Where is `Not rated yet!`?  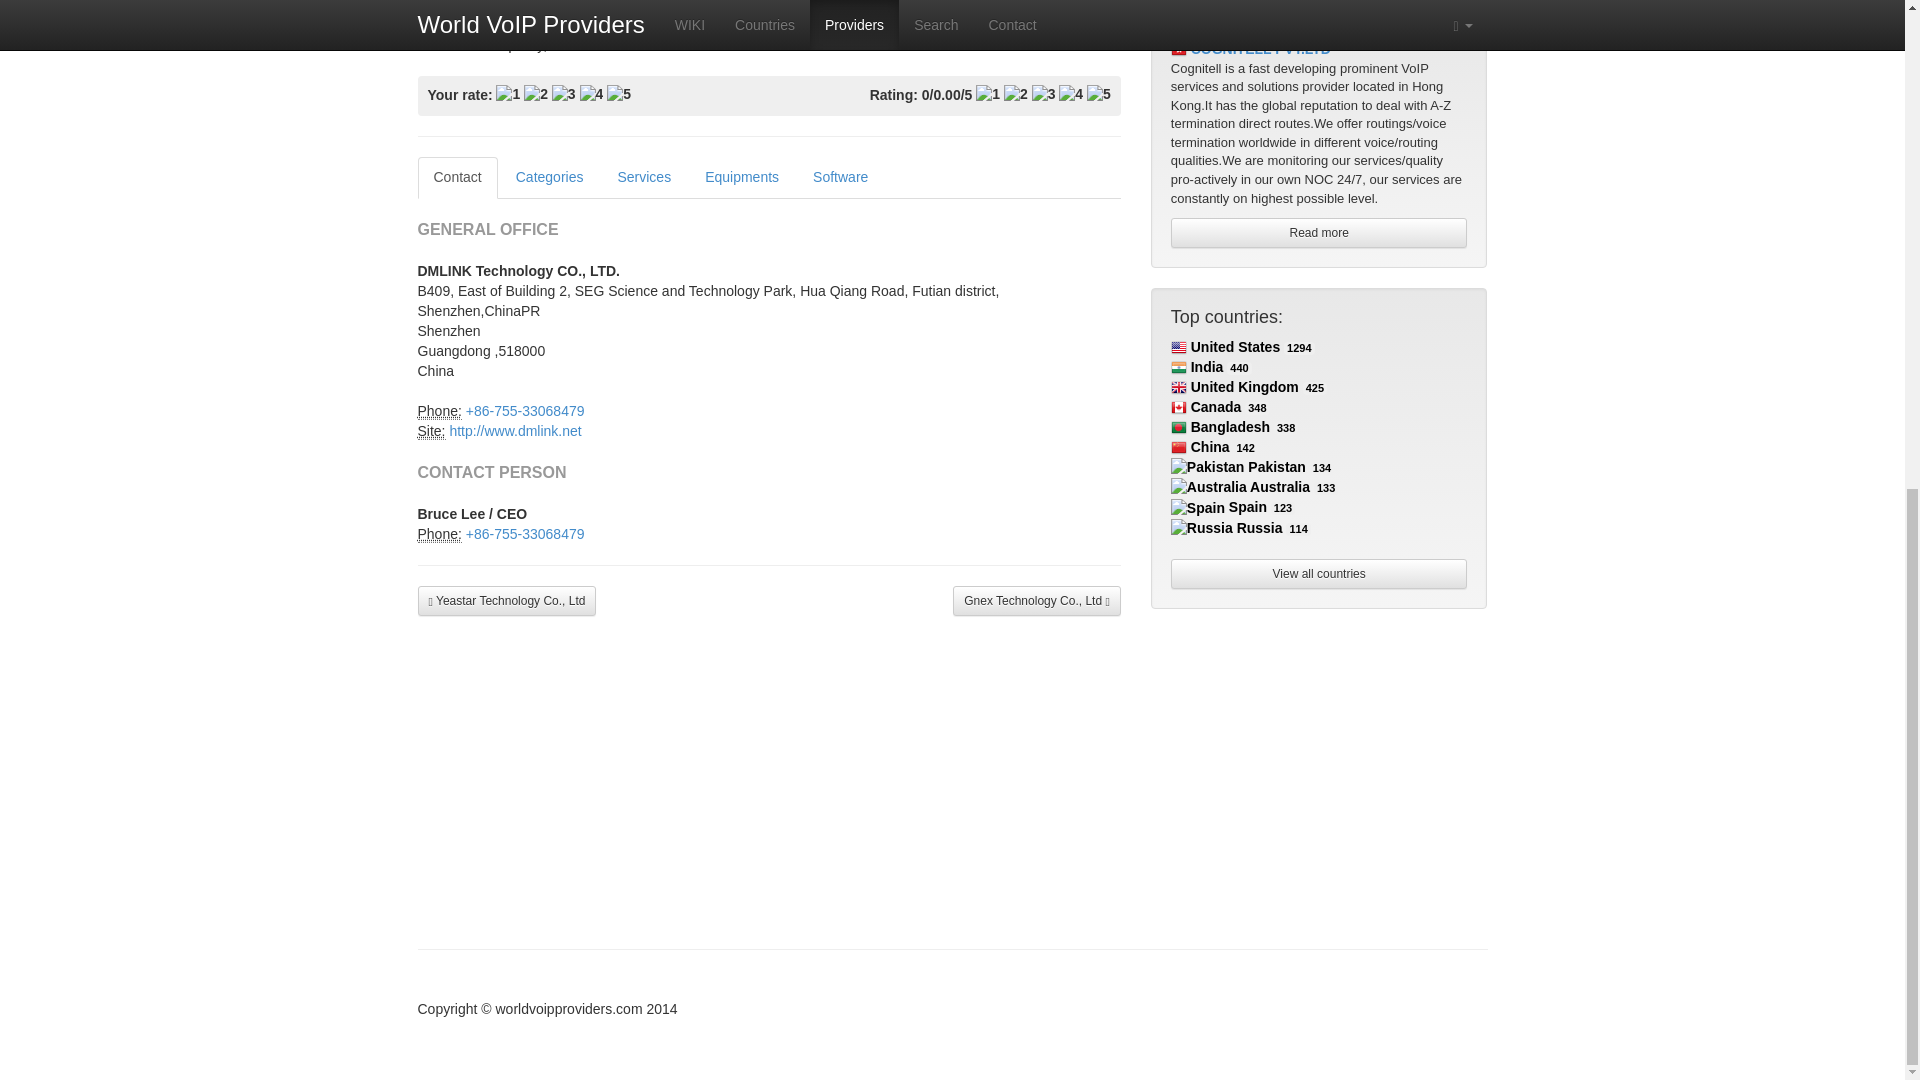
Not rated yet! is located at coordinates (1044, 94).